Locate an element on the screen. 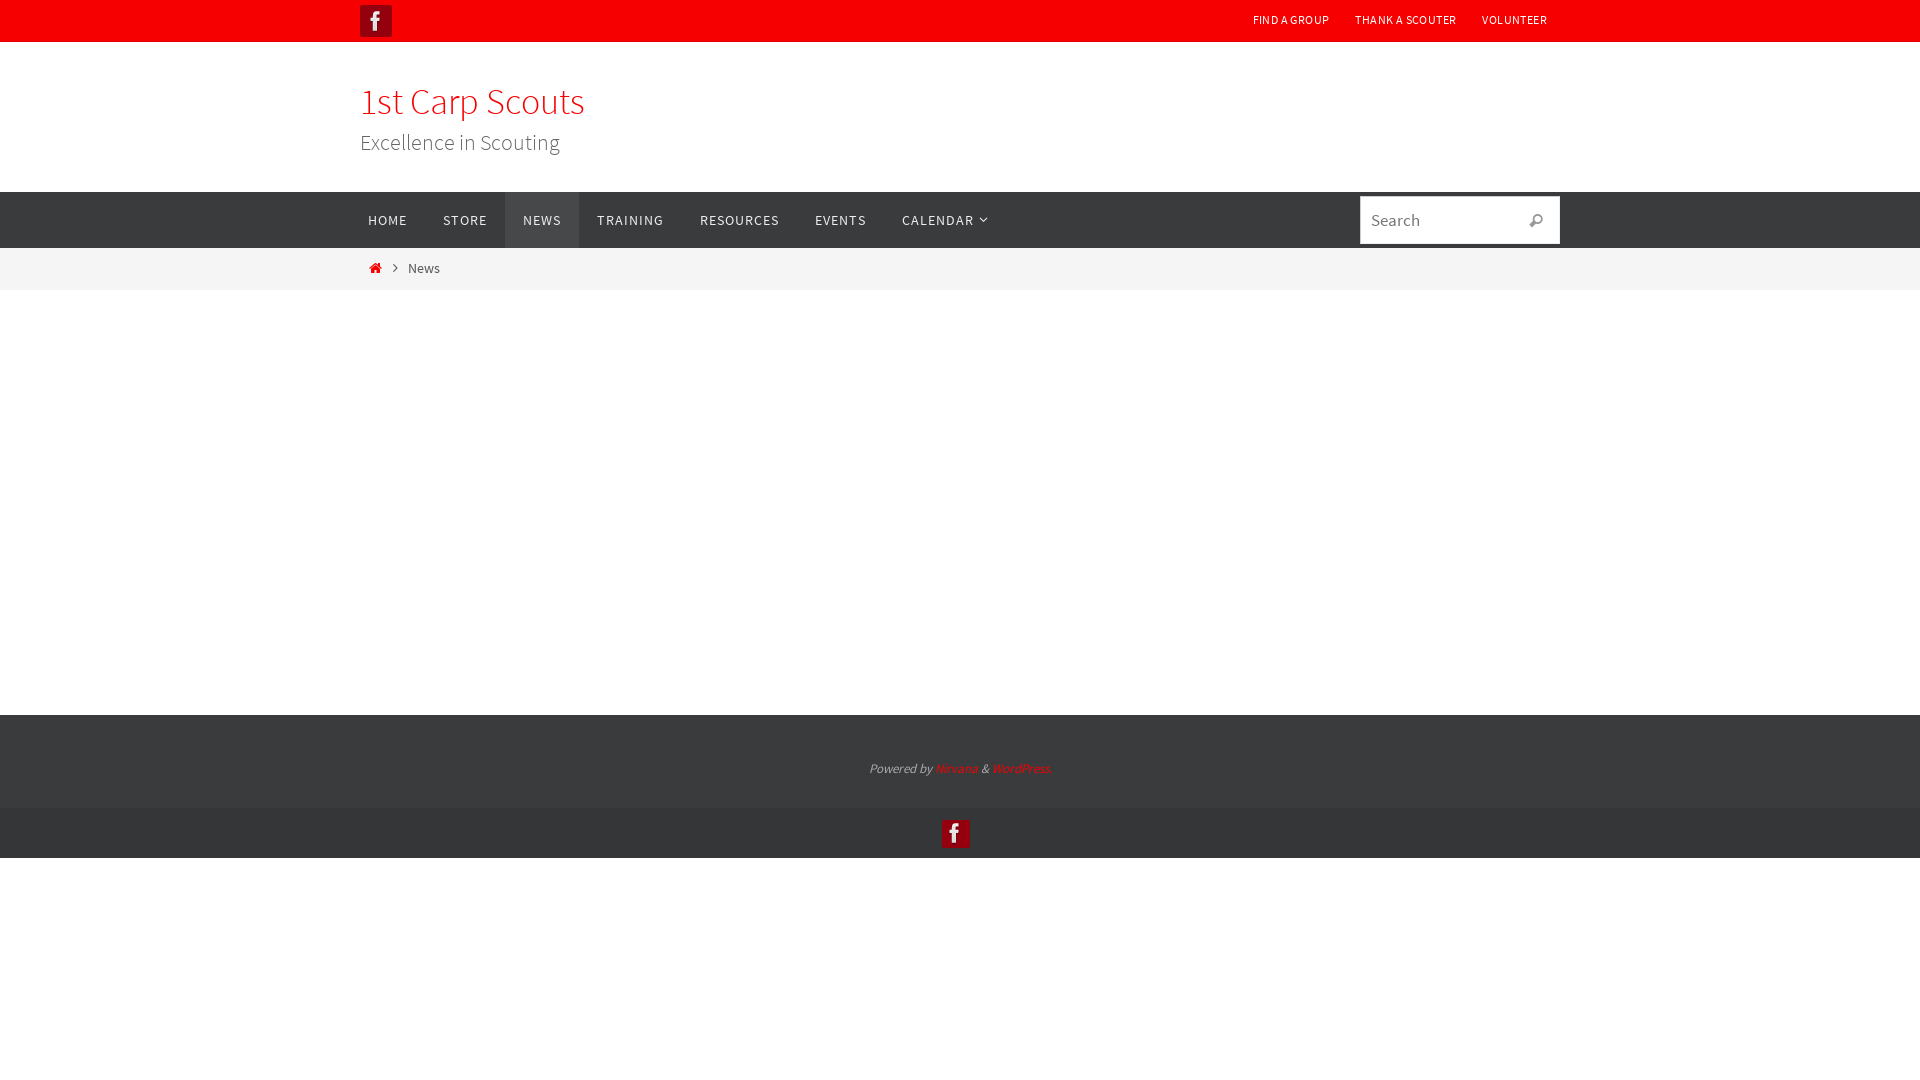 The width and height of the screenshot is (1920, 1080). 1st Carp Scouting on Facebook is located at coordinates (376, 21).